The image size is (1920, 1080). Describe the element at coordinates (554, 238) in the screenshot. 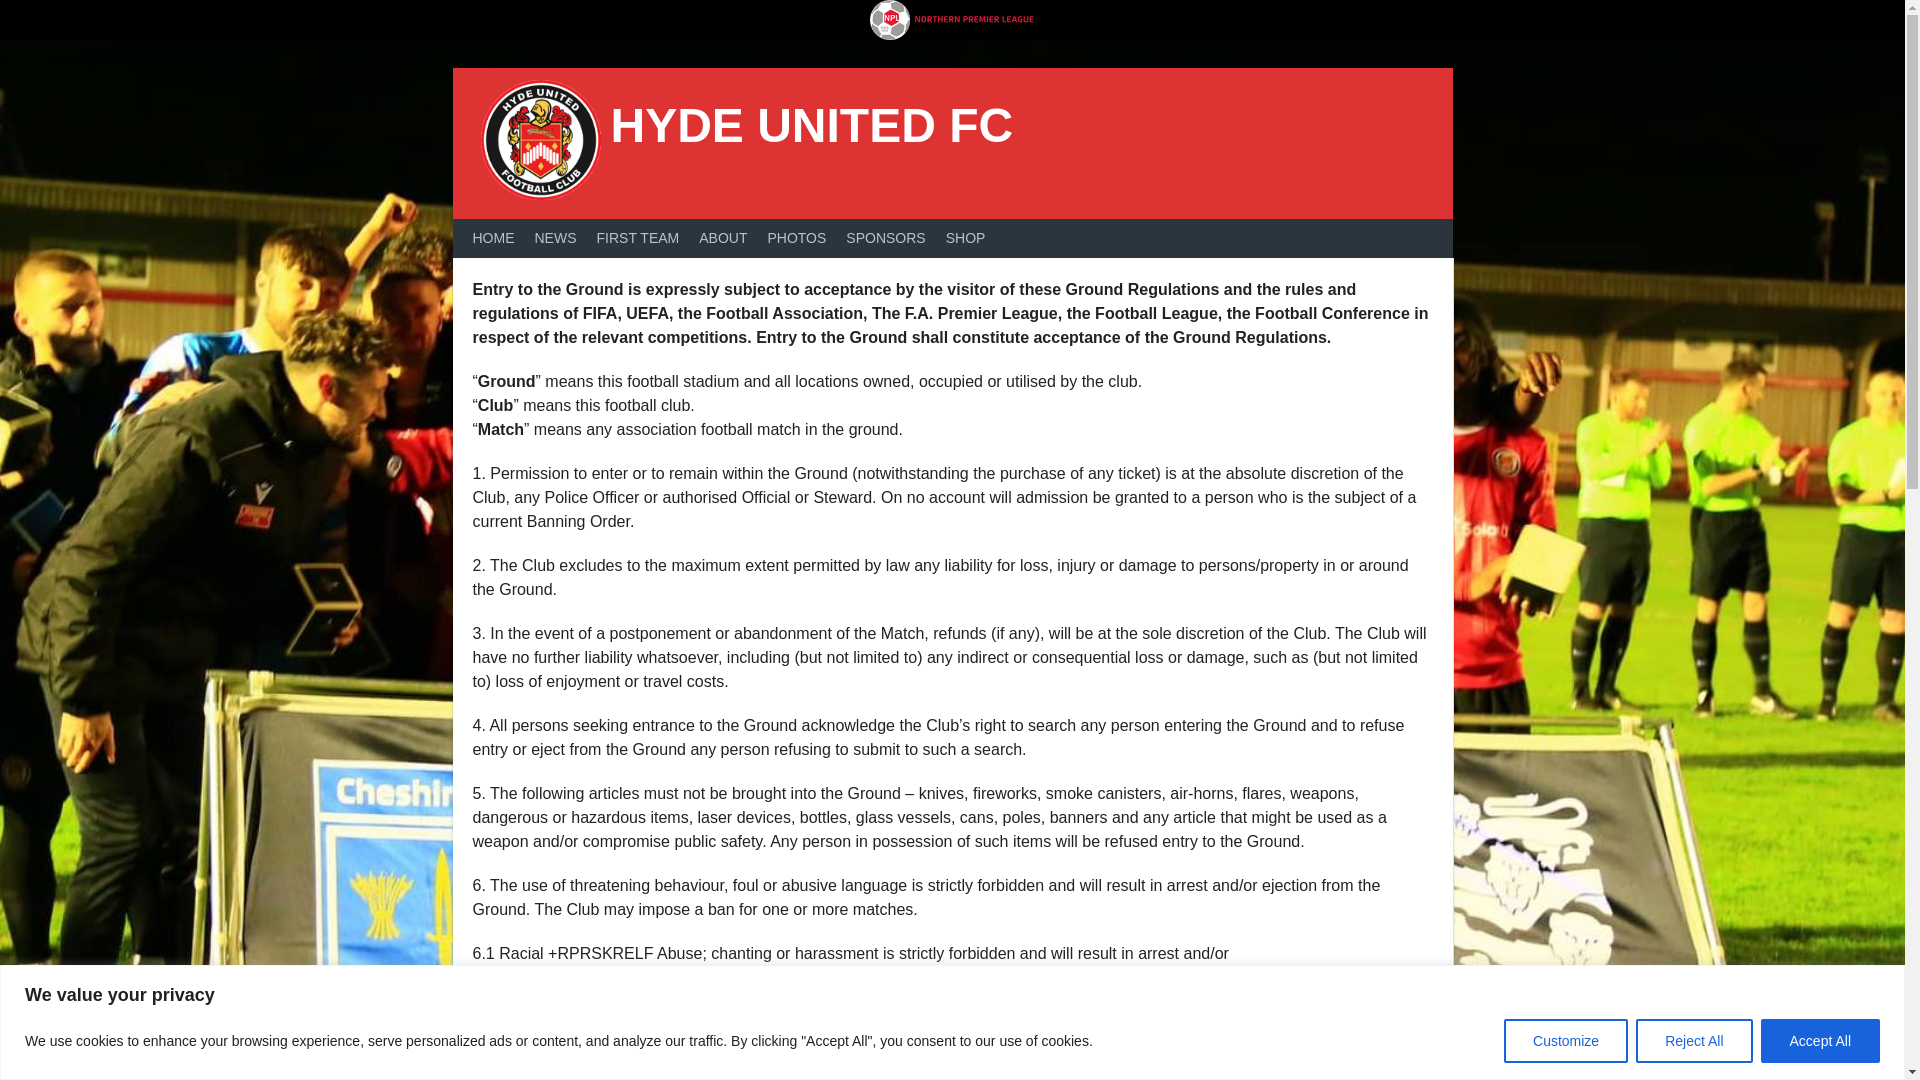

I see `NEWS` at that location.